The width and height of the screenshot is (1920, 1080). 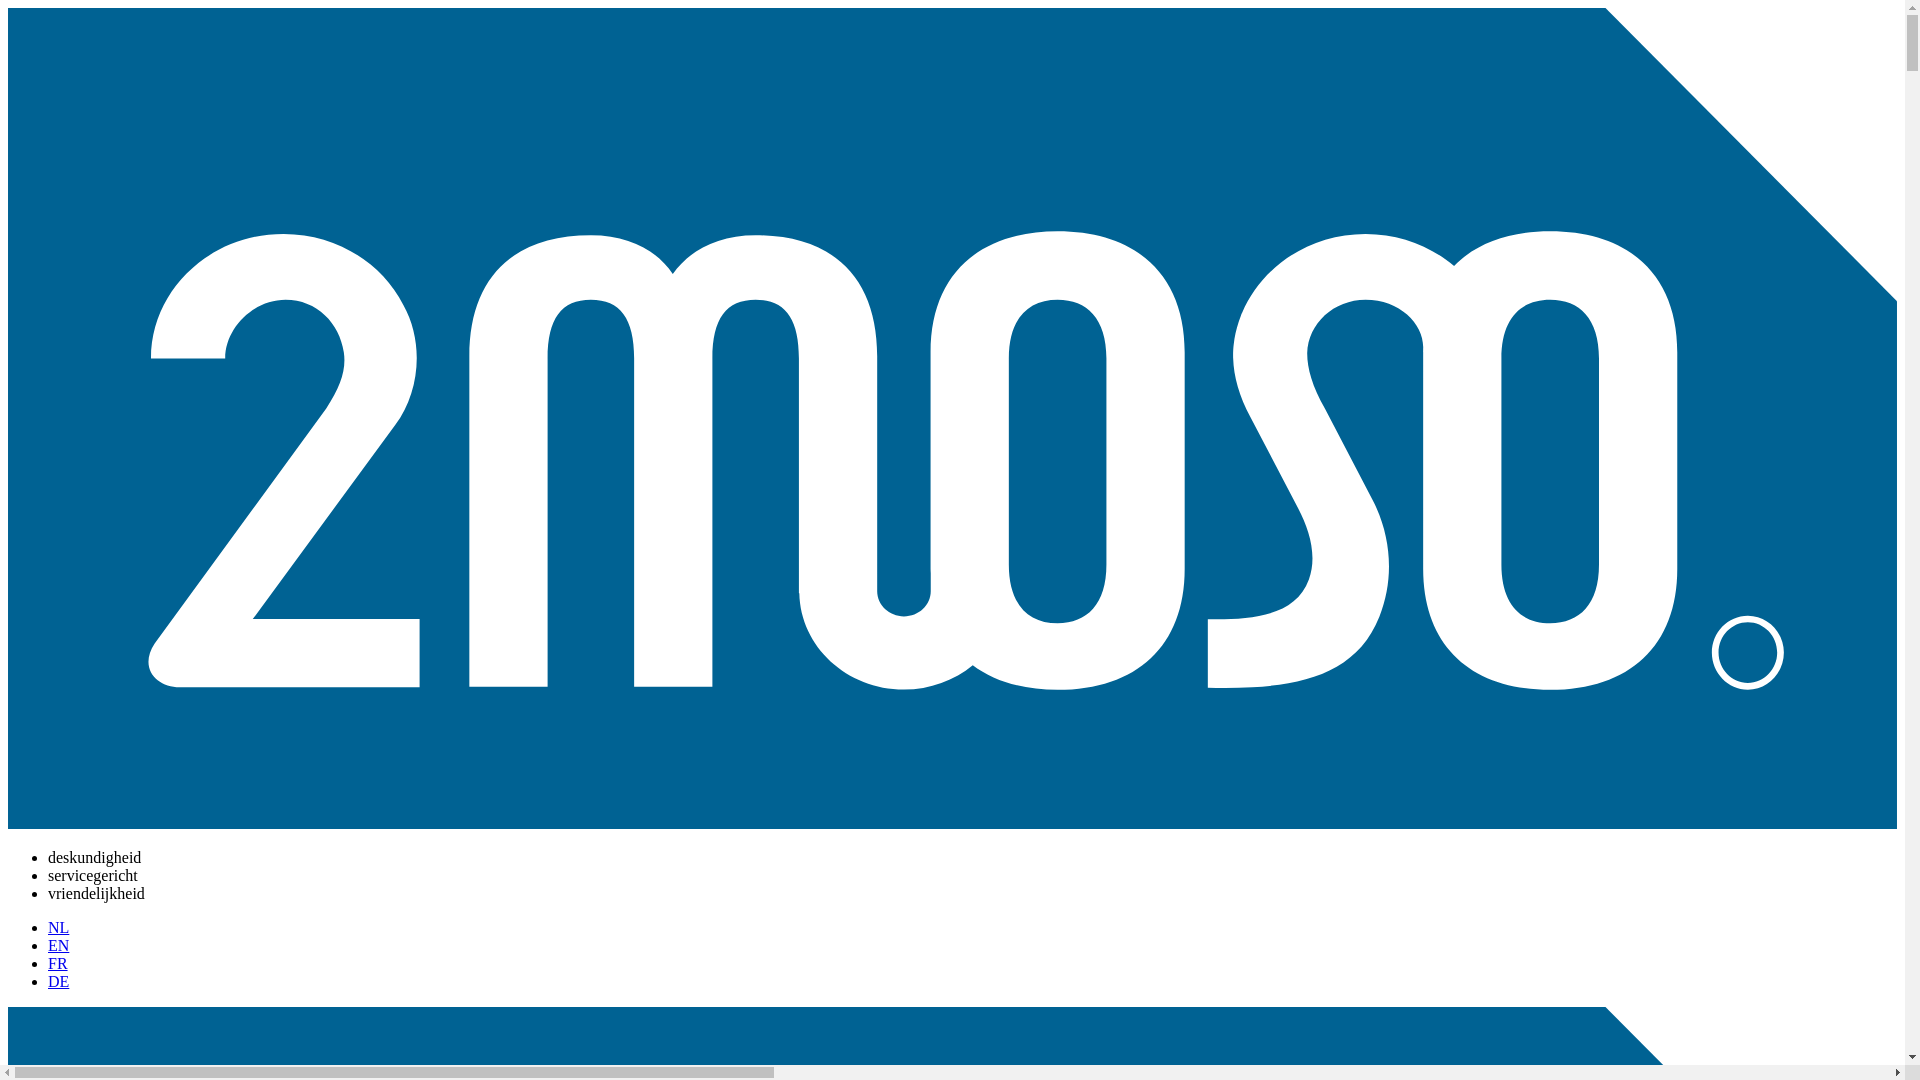 What do you see at coordinates (58, 982) in the screenshot?
I see `DE` at bounding box center [58, 982].